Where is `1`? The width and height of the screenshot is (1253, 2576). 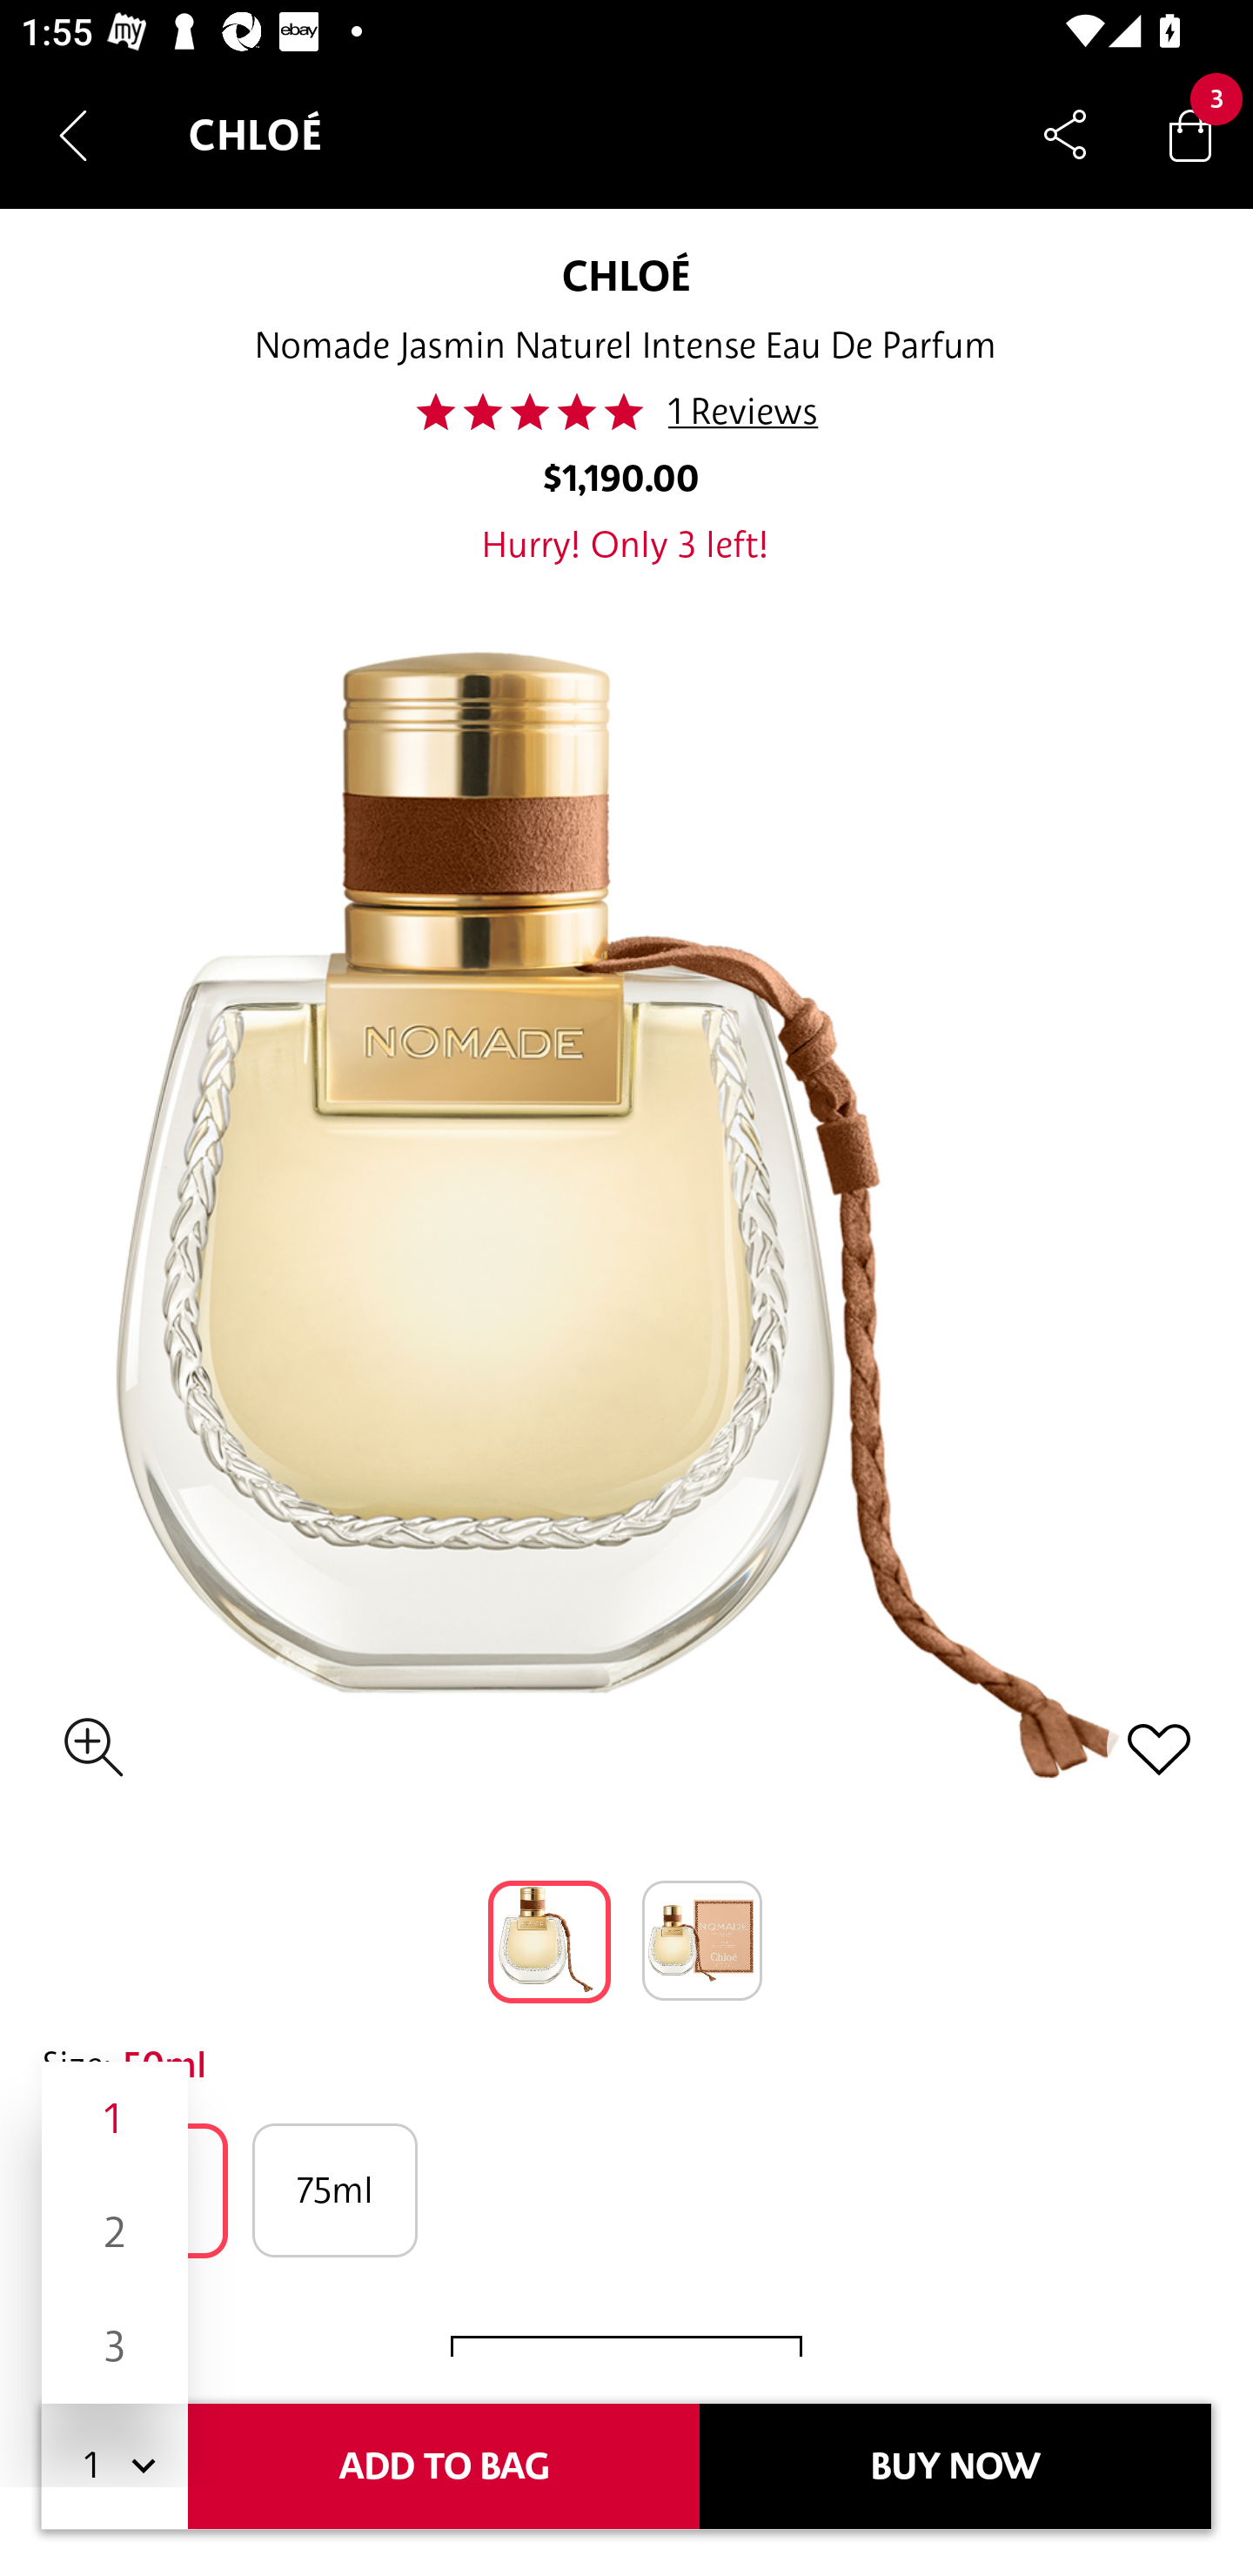
1 is located at coordinates (115, 2118).